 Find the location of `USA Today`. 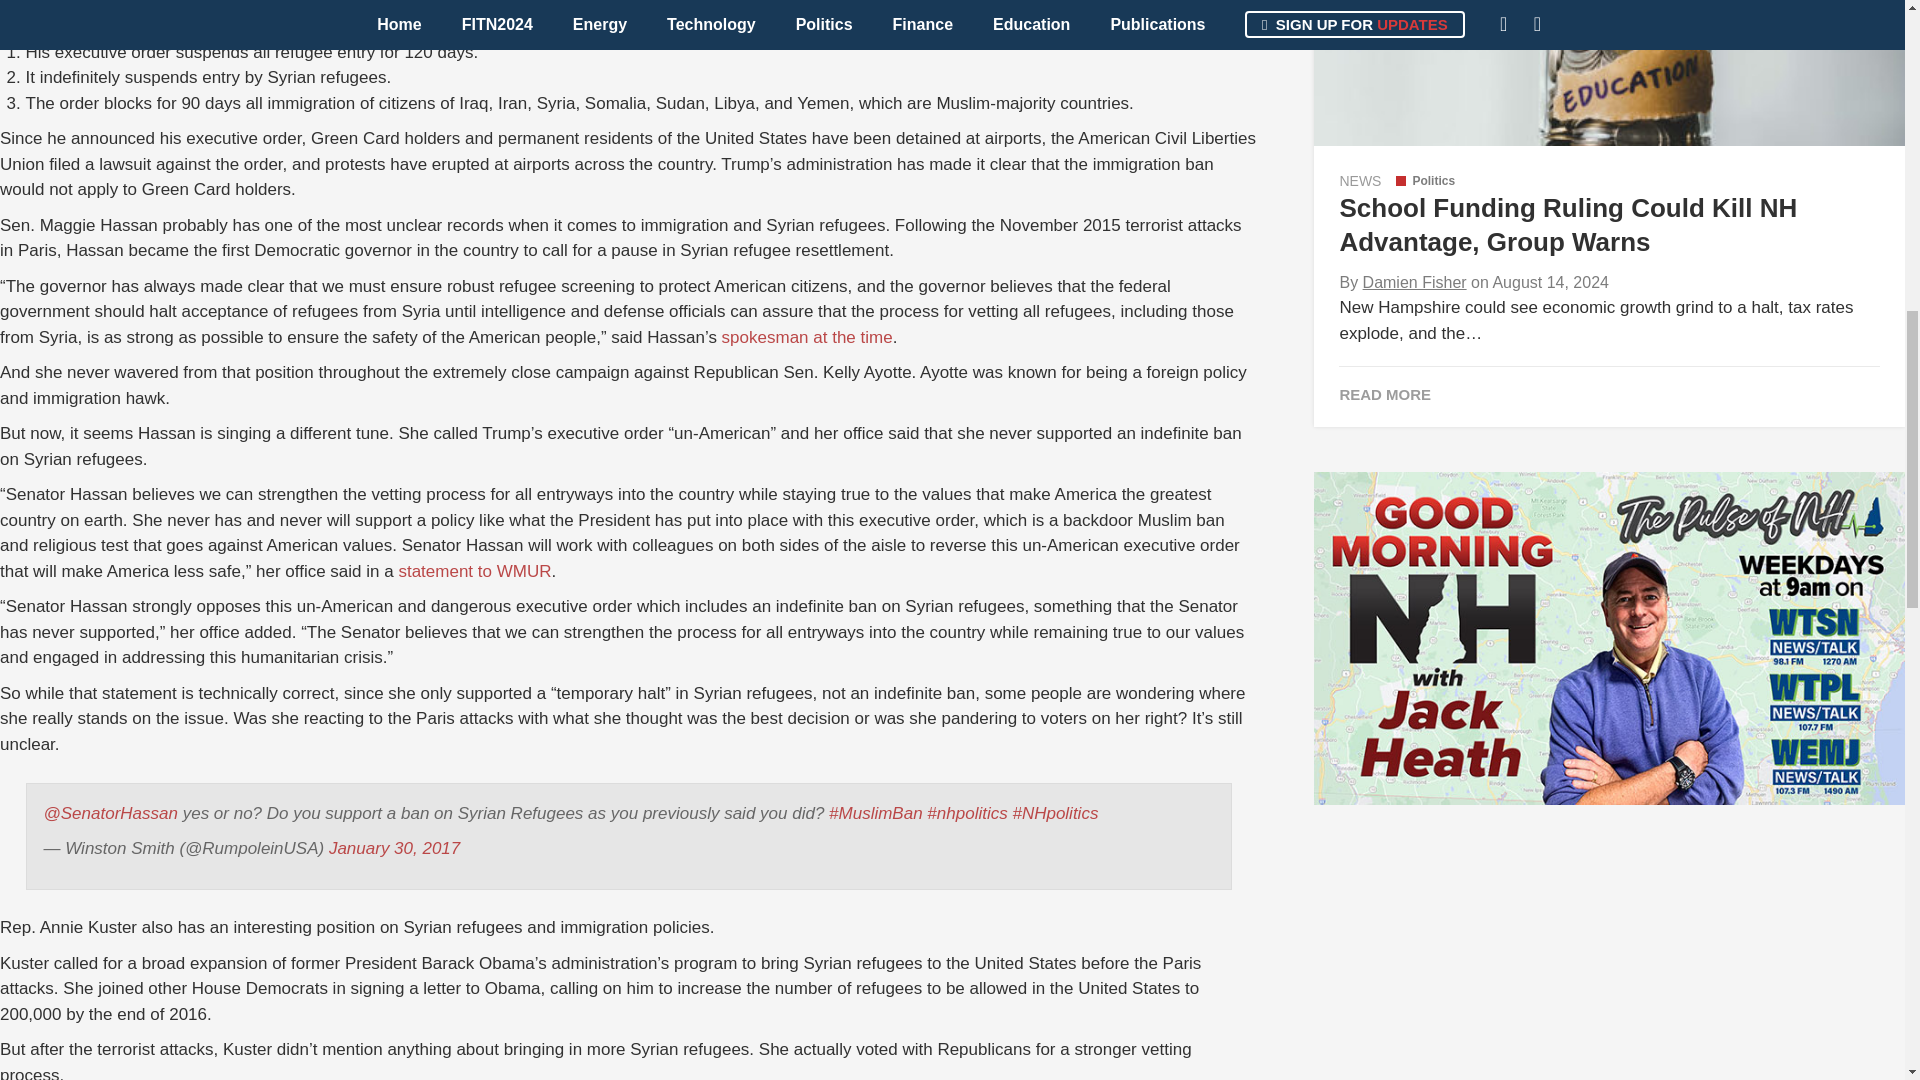

USA Today is located at coordinates (984, 0).